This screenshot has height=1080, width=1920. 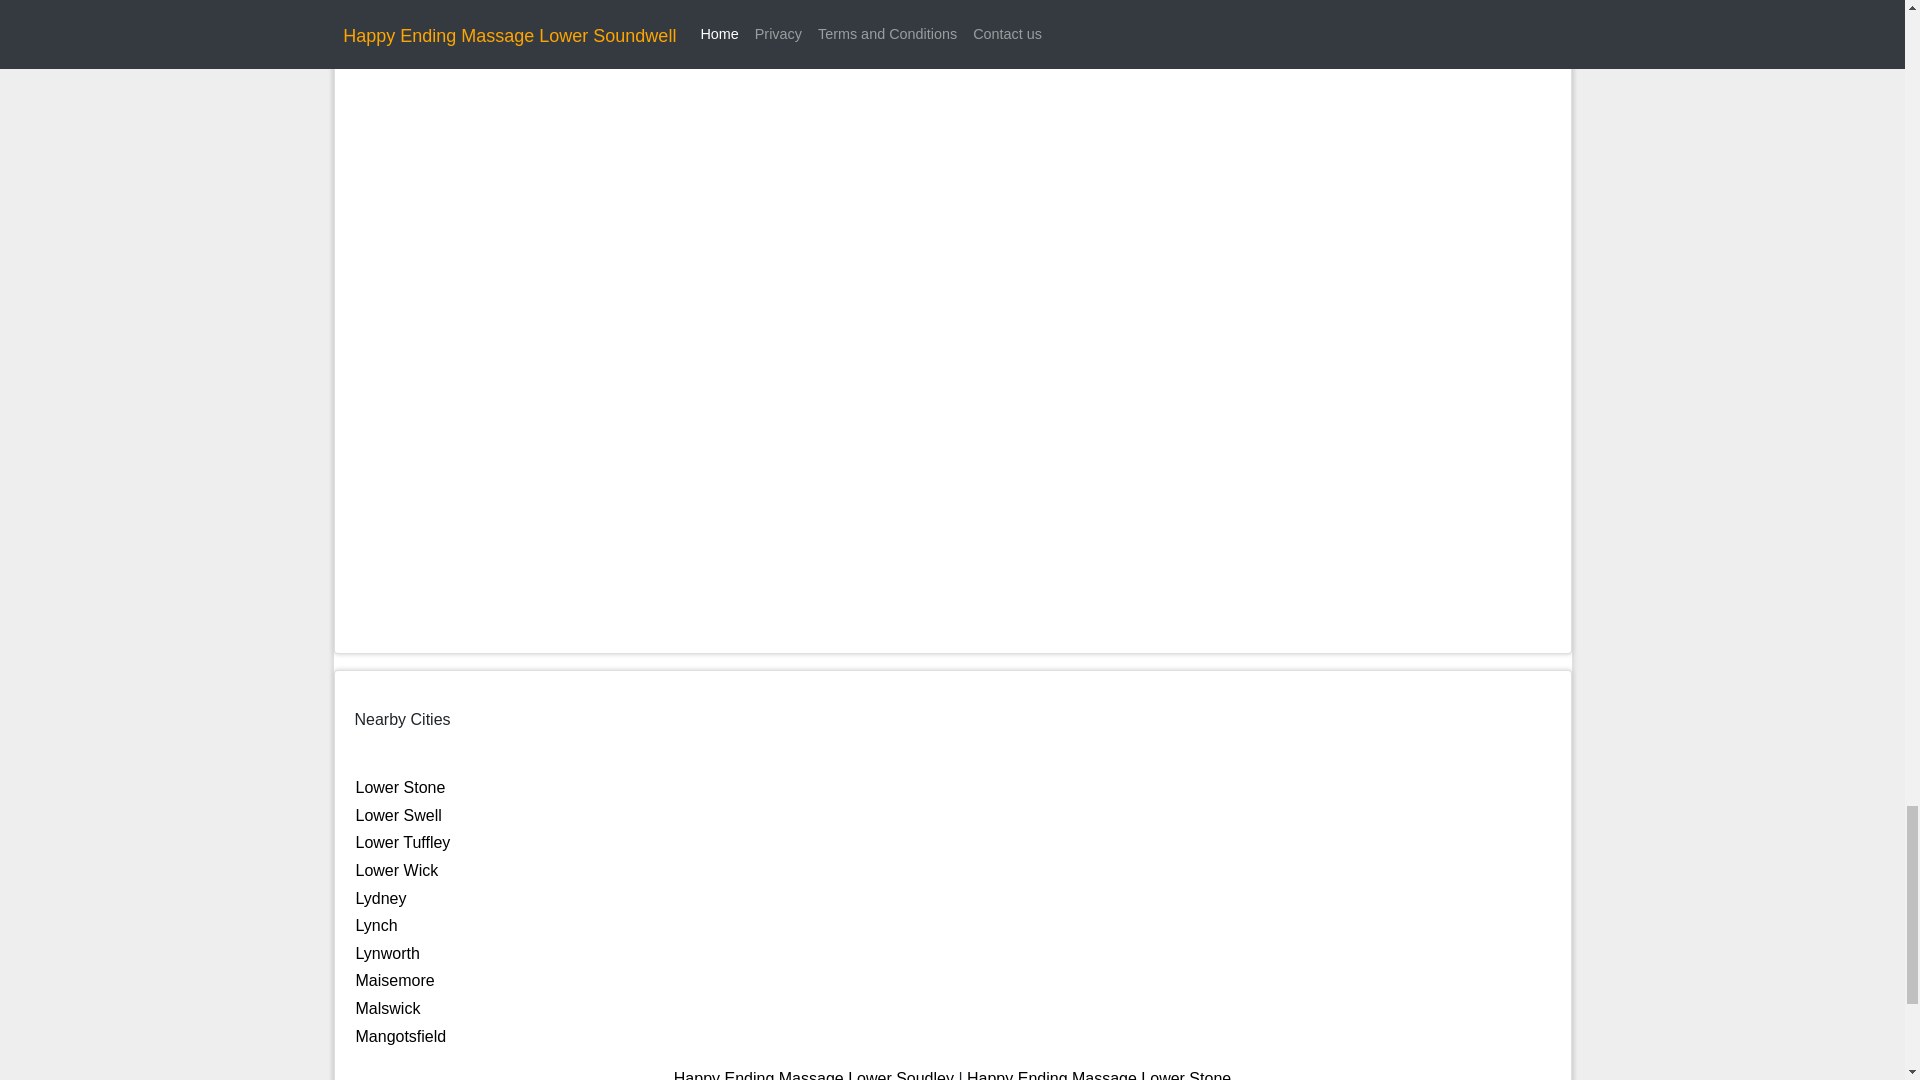 What do you see at coordinates (381, 898) in the screenshot?
I see `Lydney` at bounding box center [381, 898].